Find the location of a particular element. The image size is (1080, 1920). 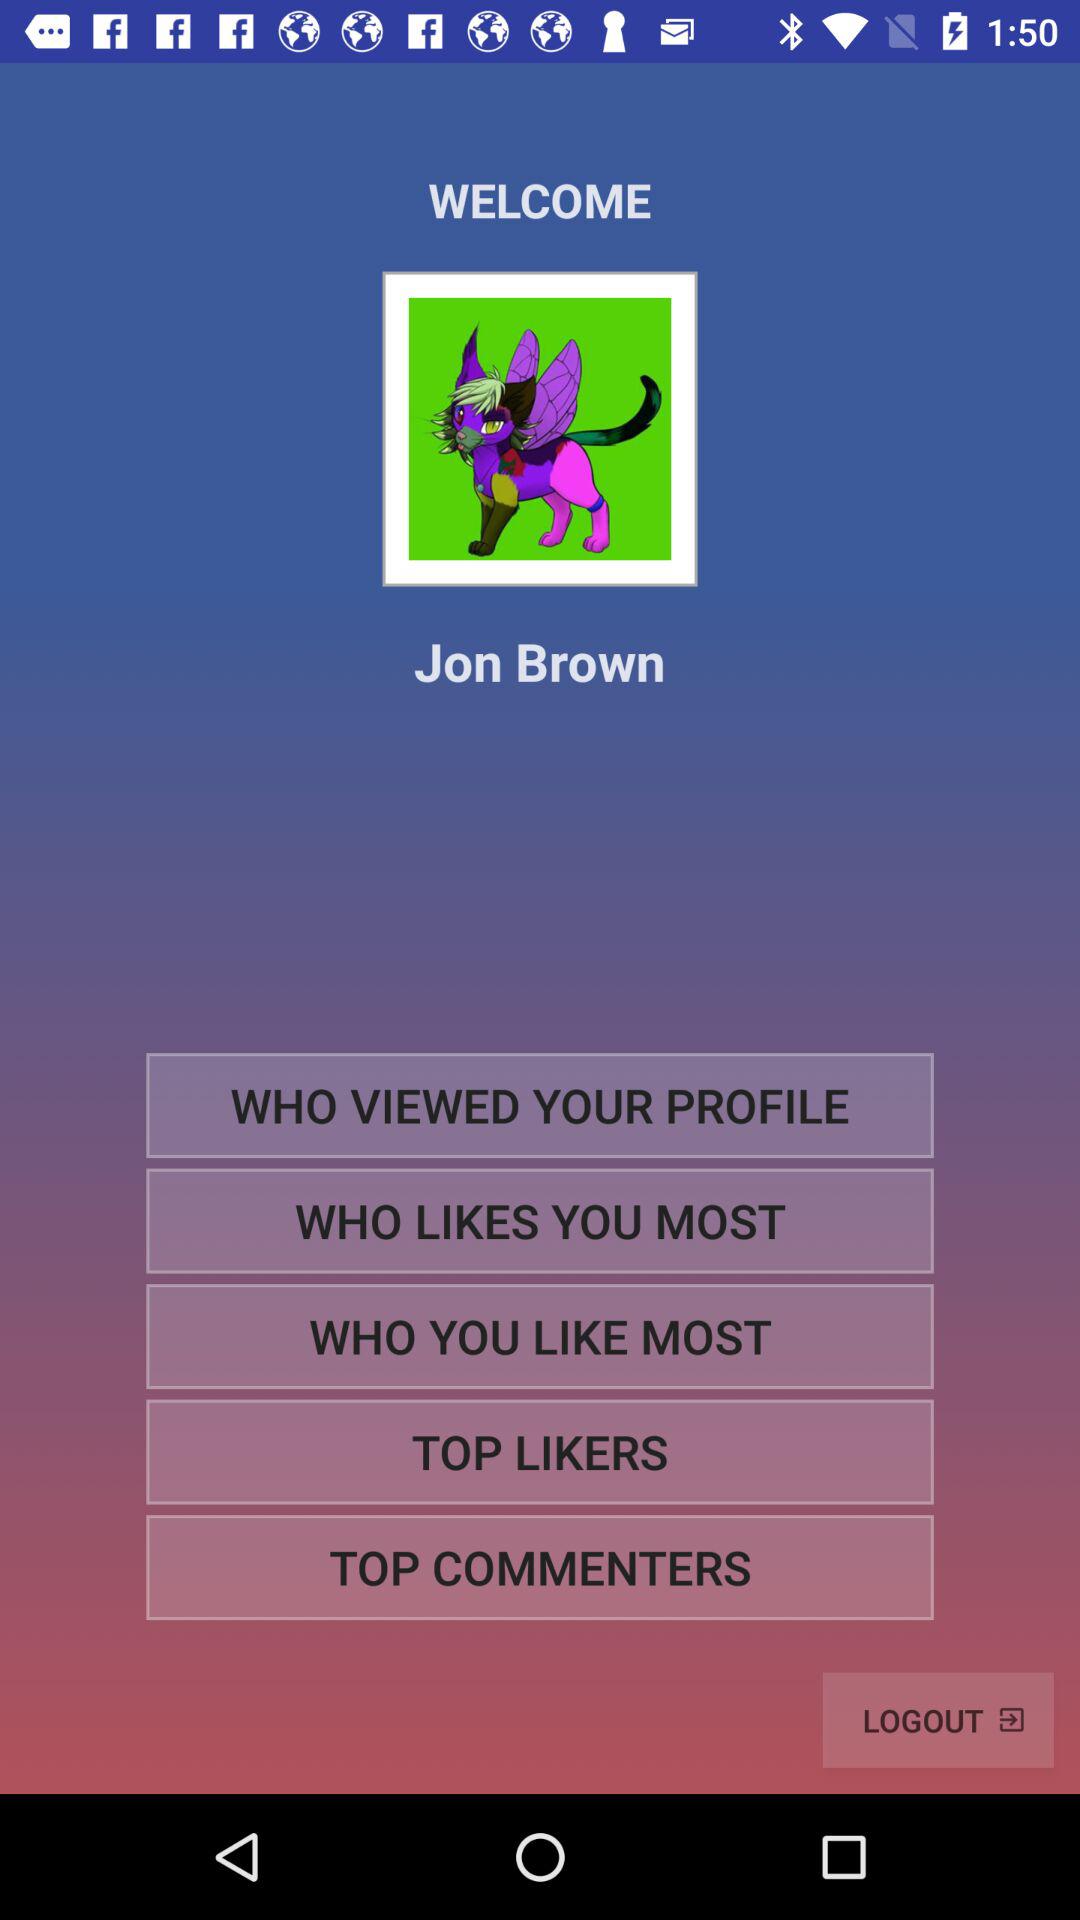

open who viewed your icon is located at coordinates (540, 1104).